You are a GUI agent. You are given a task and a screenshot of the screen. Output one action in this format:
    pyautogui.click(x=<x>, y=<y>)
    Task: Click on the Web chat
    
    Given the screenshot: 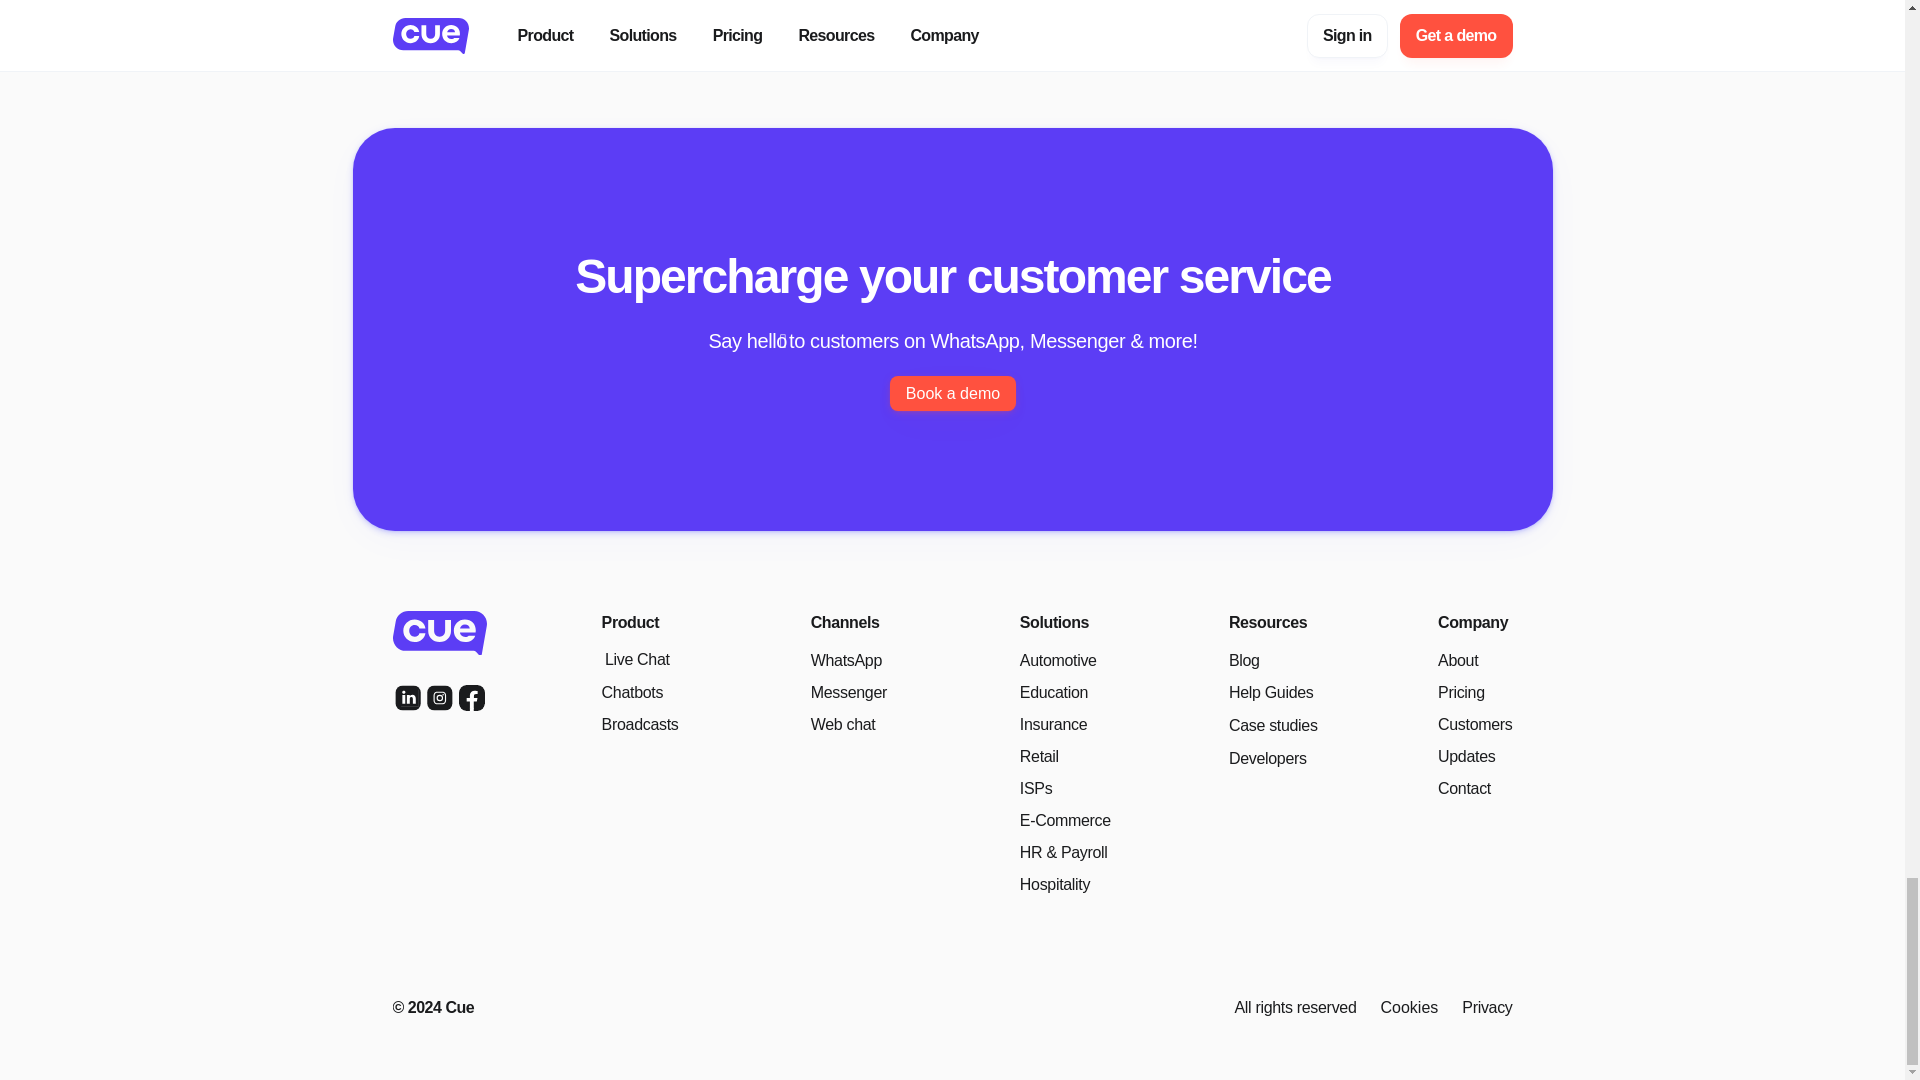 What is the action you would take?
    pyautogui.click(x=842, y=724)
    